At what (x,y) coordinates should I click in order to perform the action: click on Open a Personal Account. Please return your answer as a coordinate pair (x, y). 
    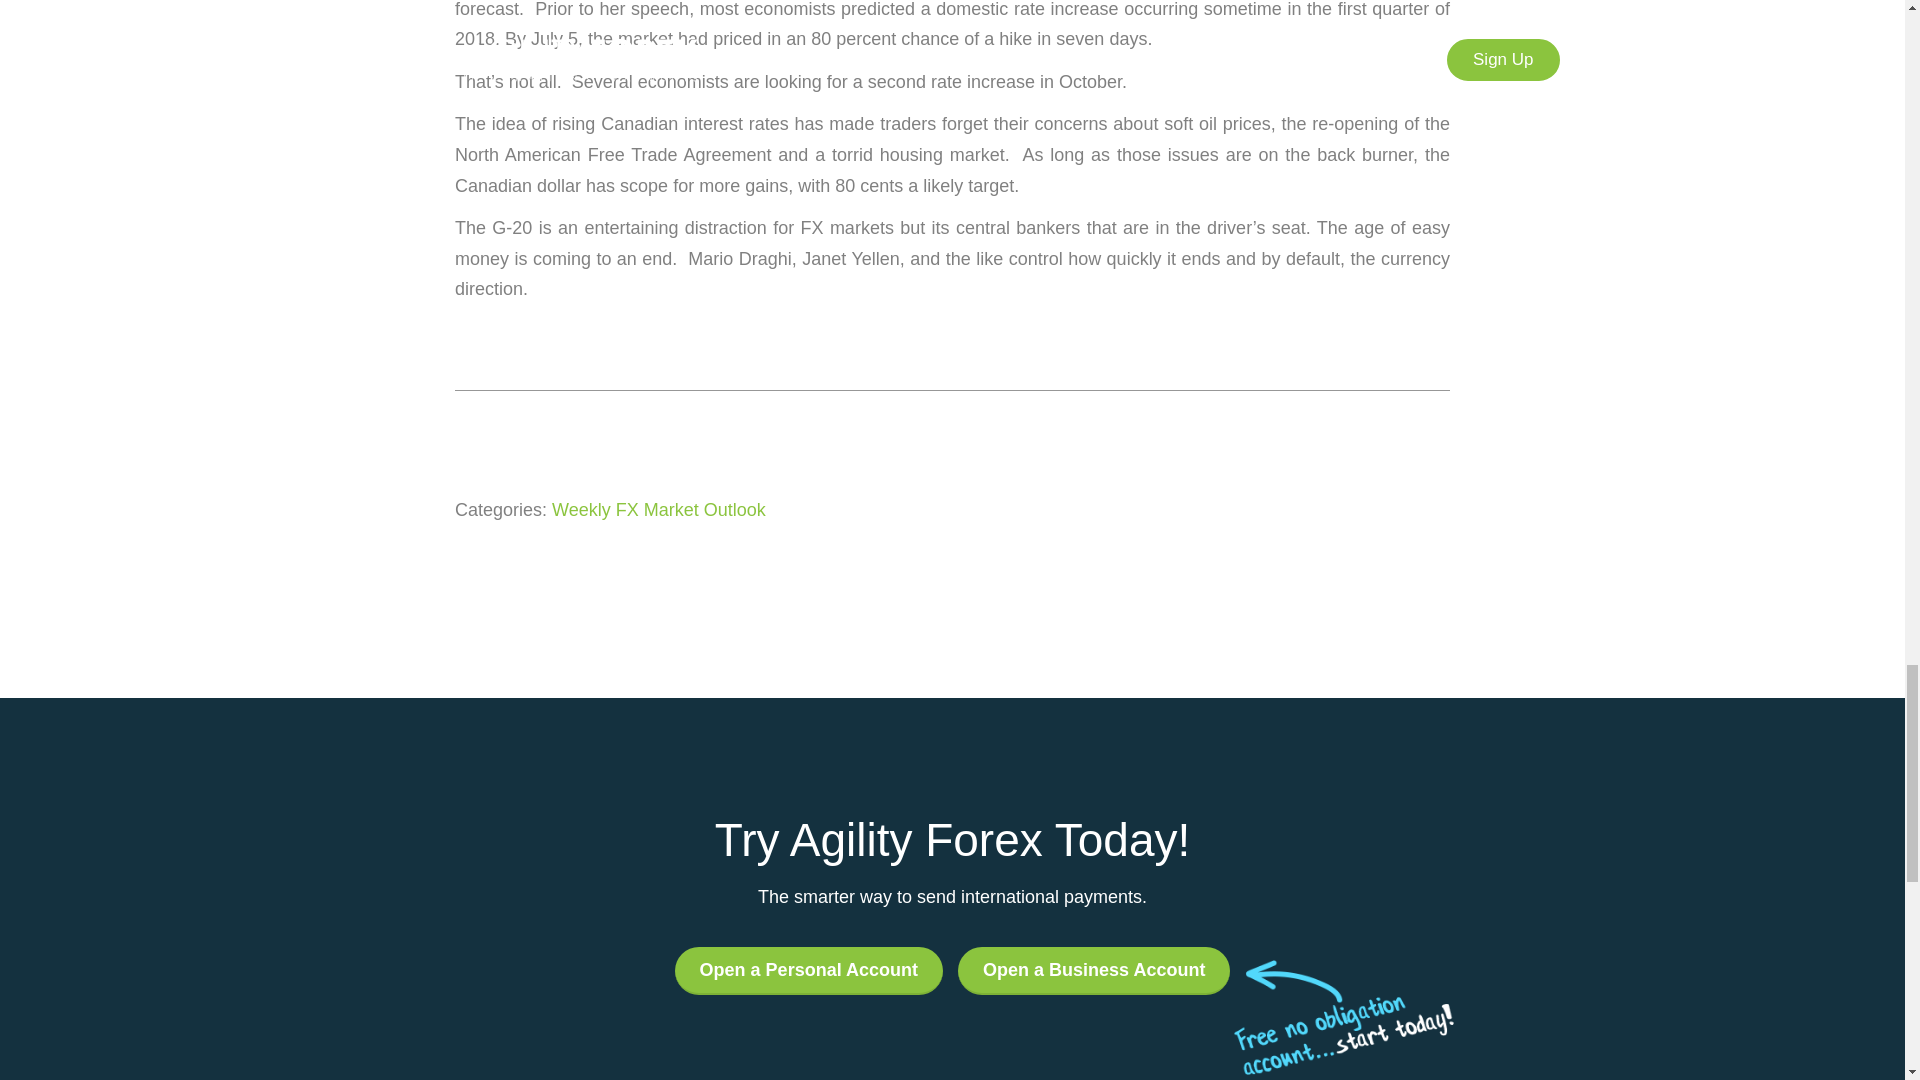
    Looking at the image, I should click on (808, 970).